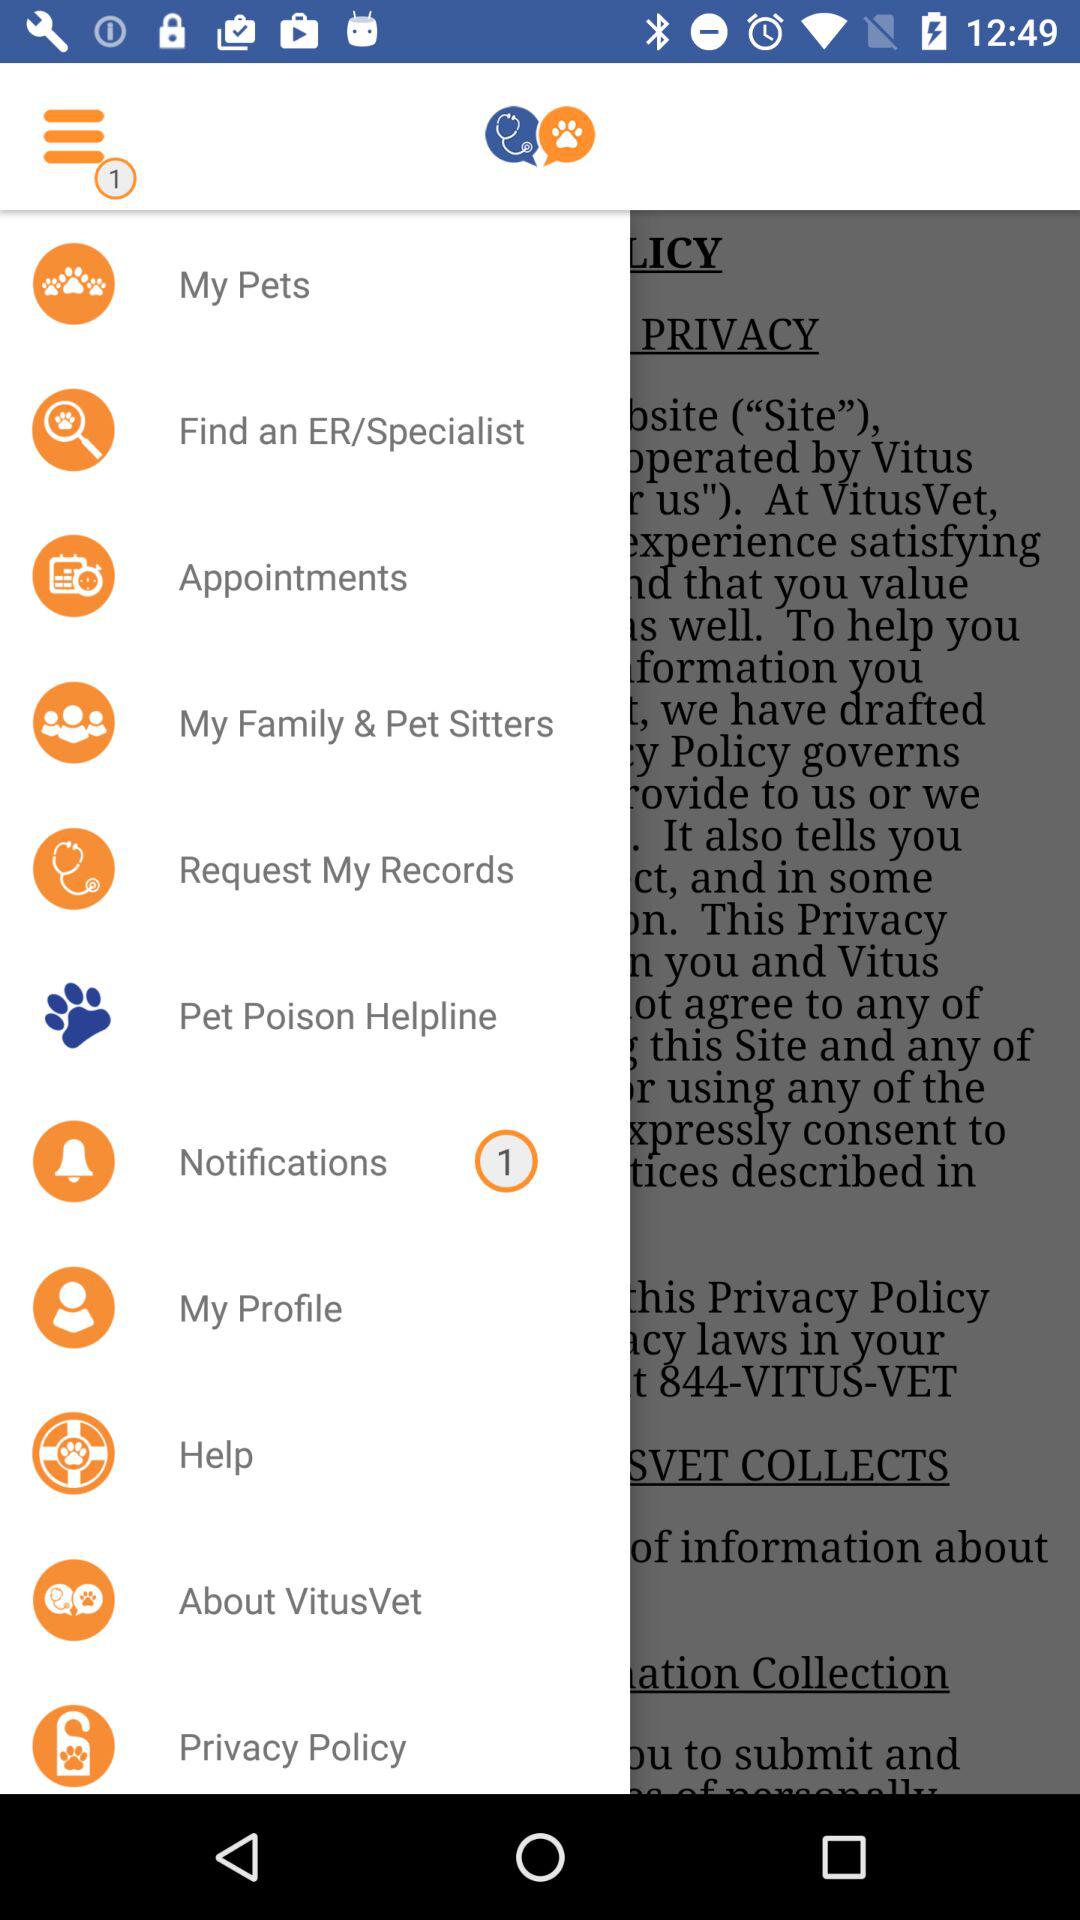 The width and height of the screenshot is (1080, 1920). What do you see at coordinates (74, 1307) in the screenshot?
I see `click on the icon beside my profile` at bounding box center [74, 1307].